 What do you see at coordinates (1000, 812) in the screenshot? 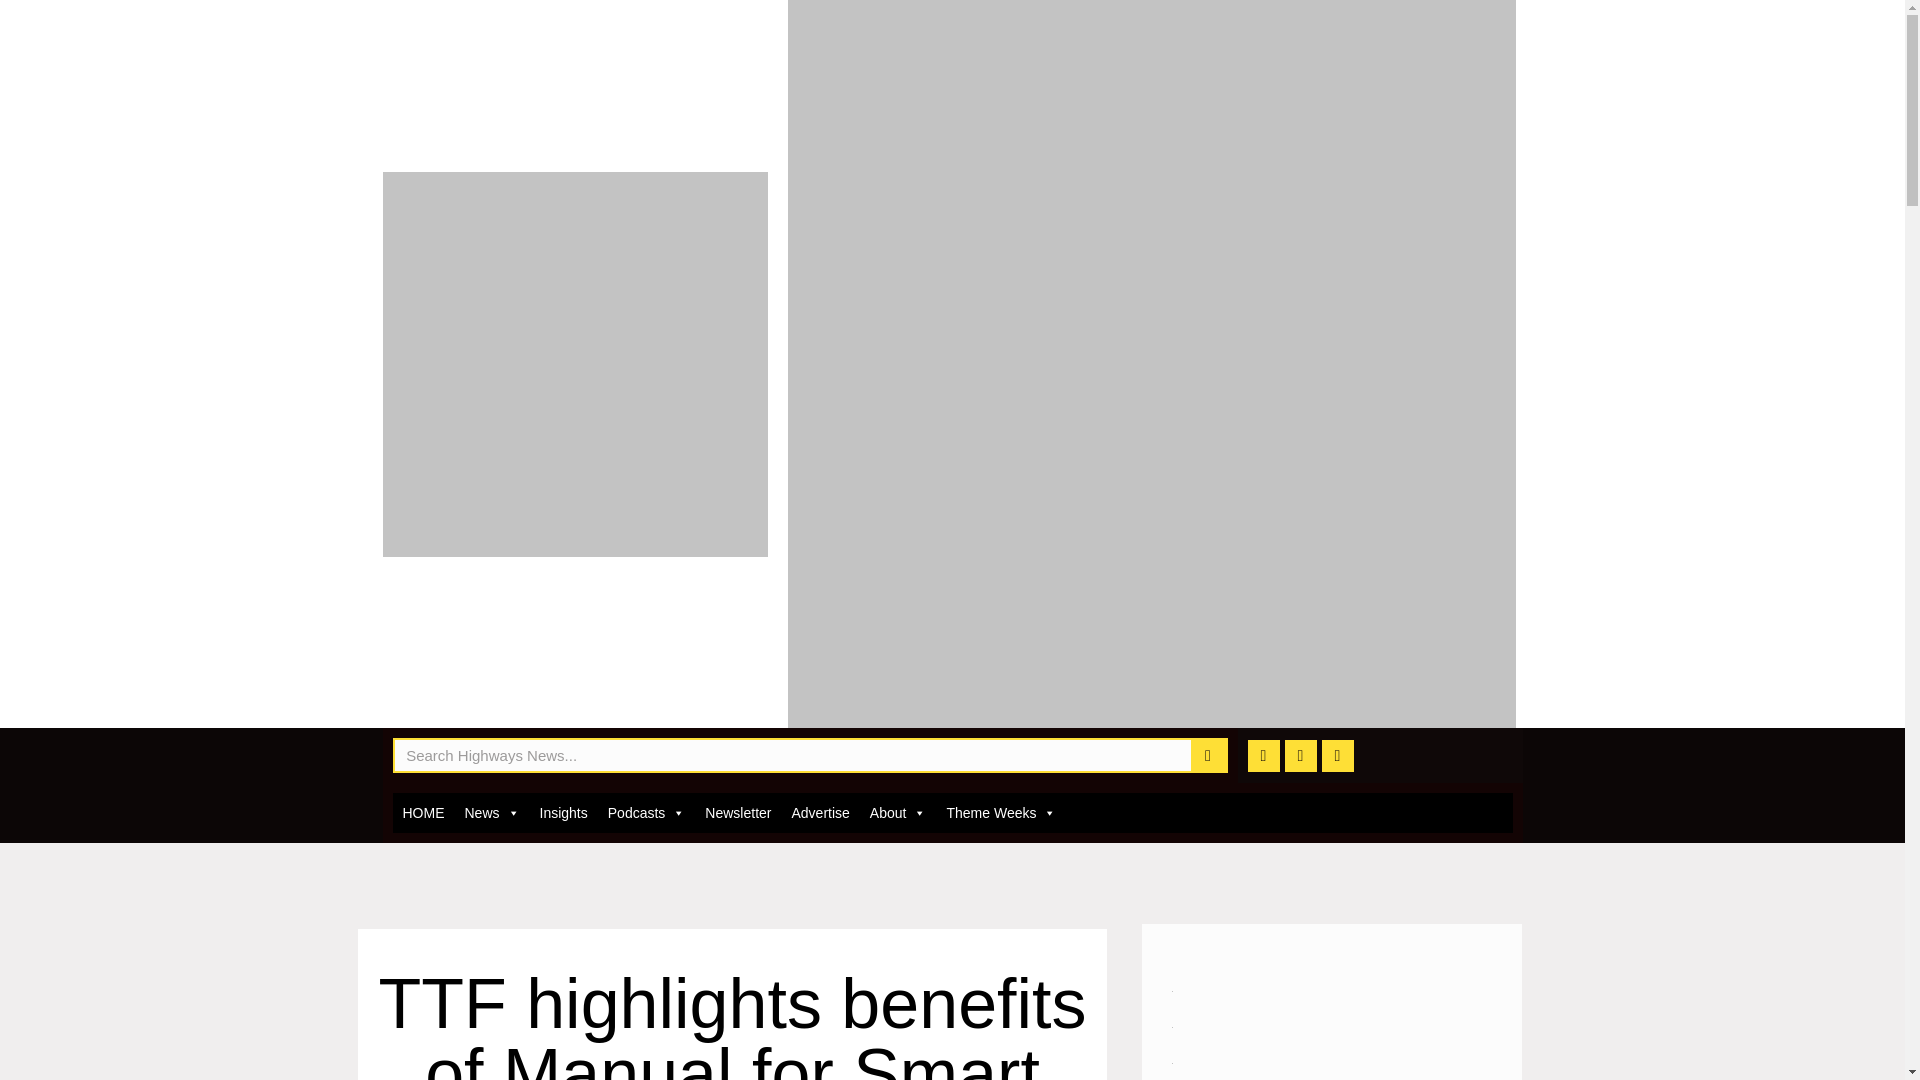
I see `Theme Weeks` at bounding box center [1000, 812].